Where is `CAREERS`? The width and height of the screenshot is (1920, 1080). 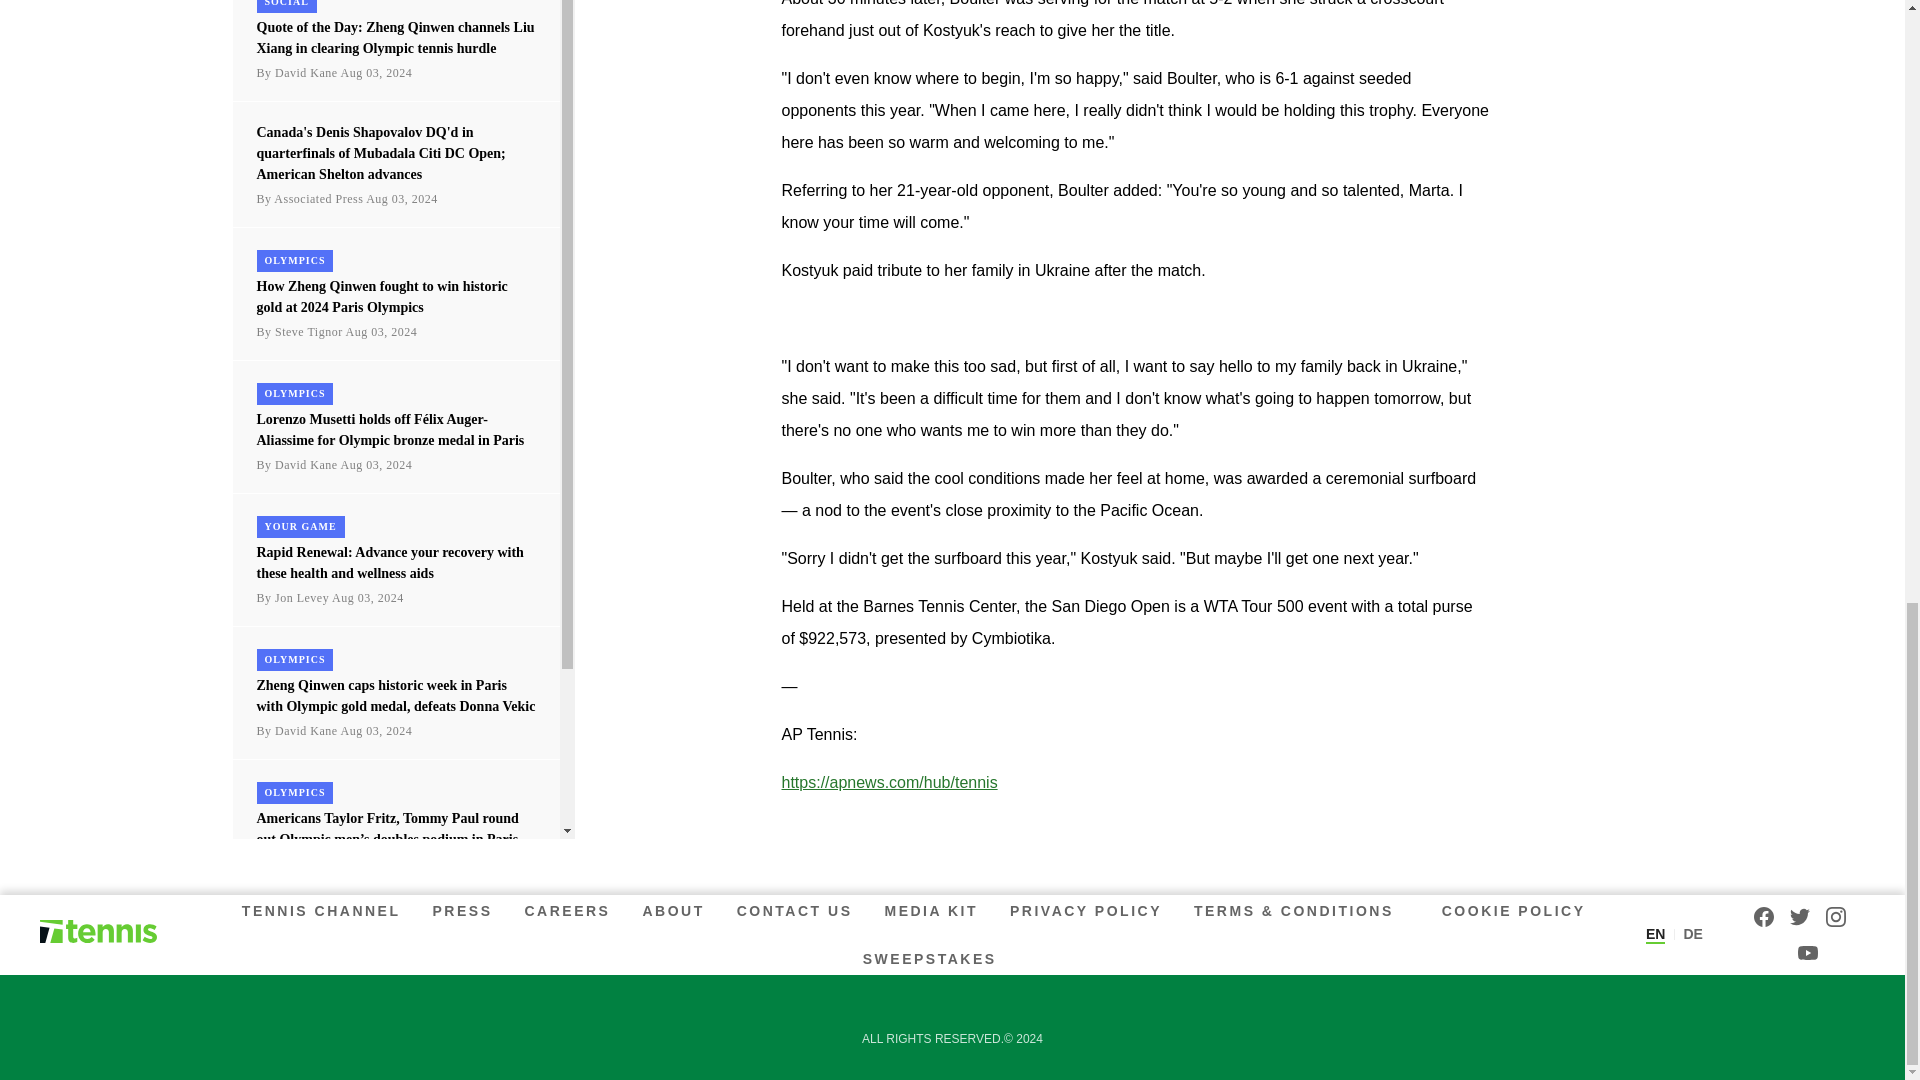 CAREERS is located at coordinates (567, 910).